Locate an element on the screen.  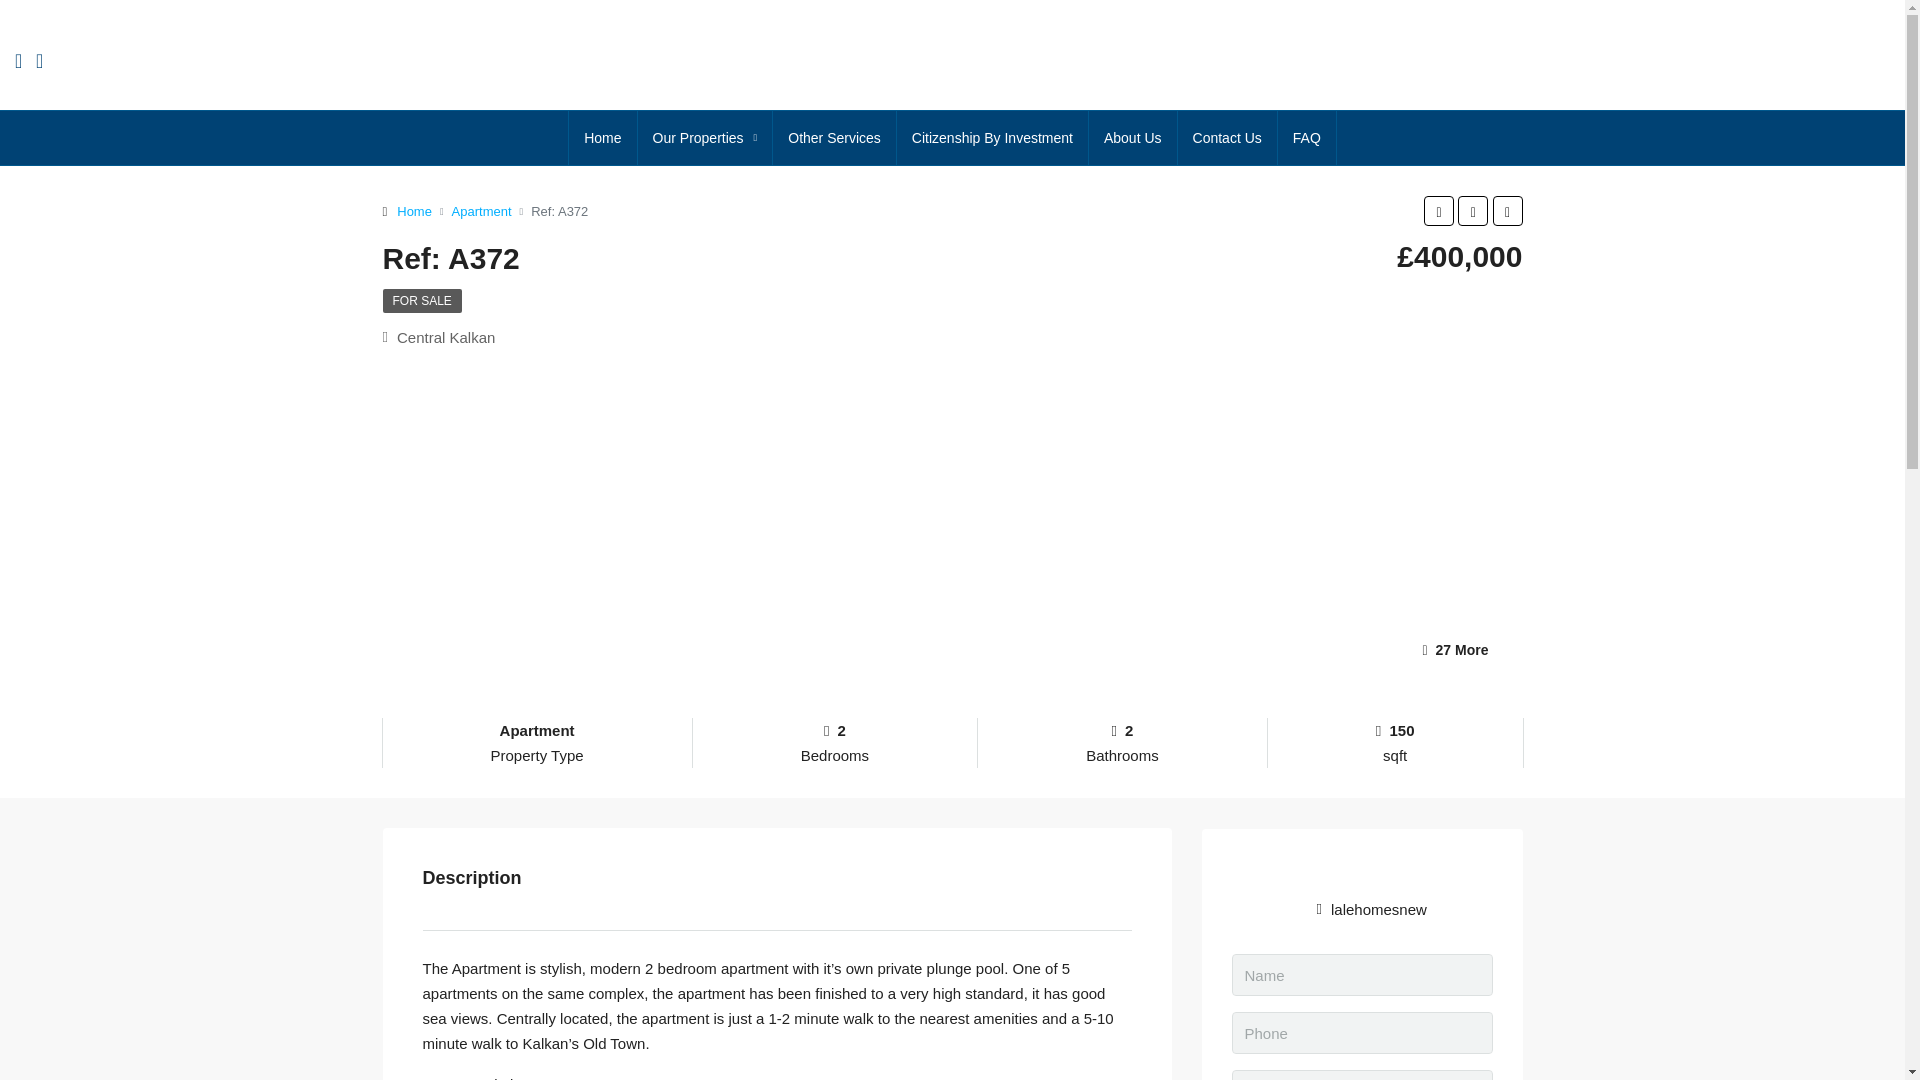
Home is located at coordinates (602, 138).